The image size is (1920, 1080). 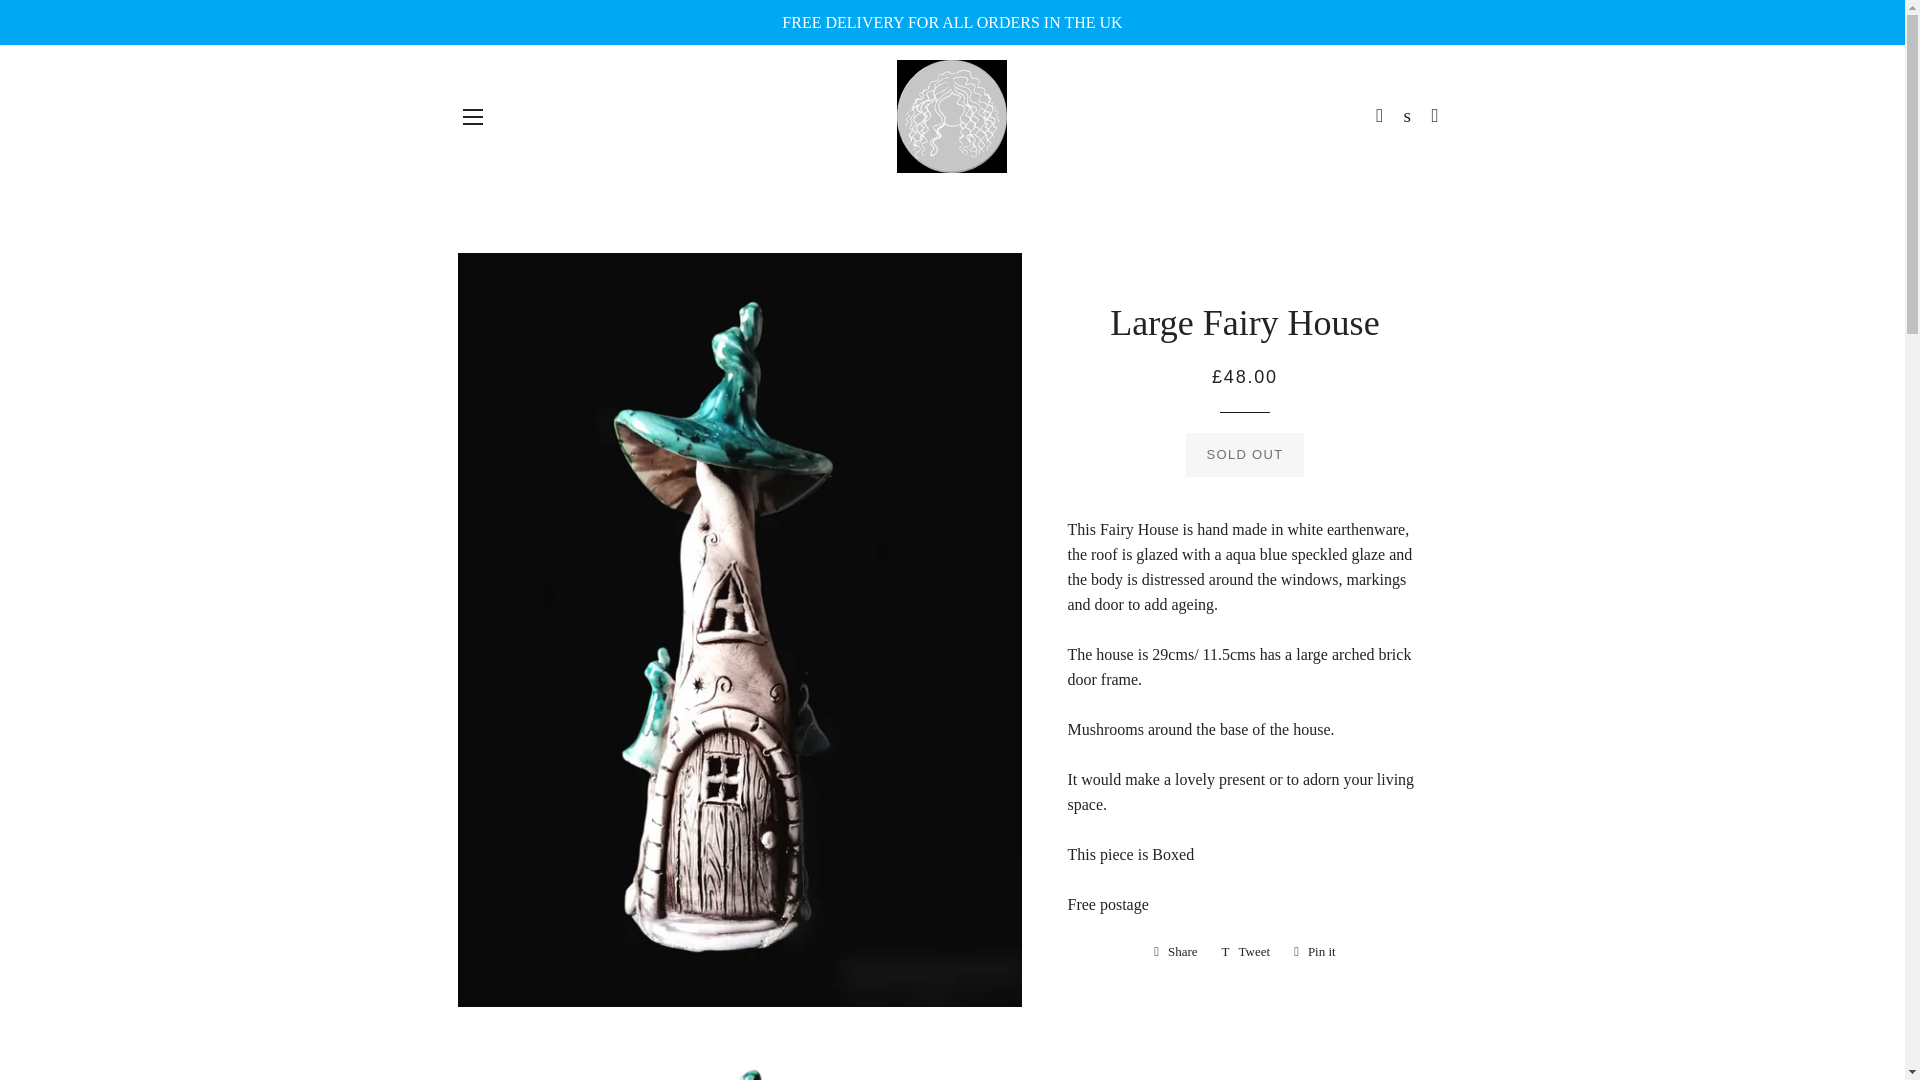 I want to click on SITE NAVIGATION, so click(x=1246, y=952).